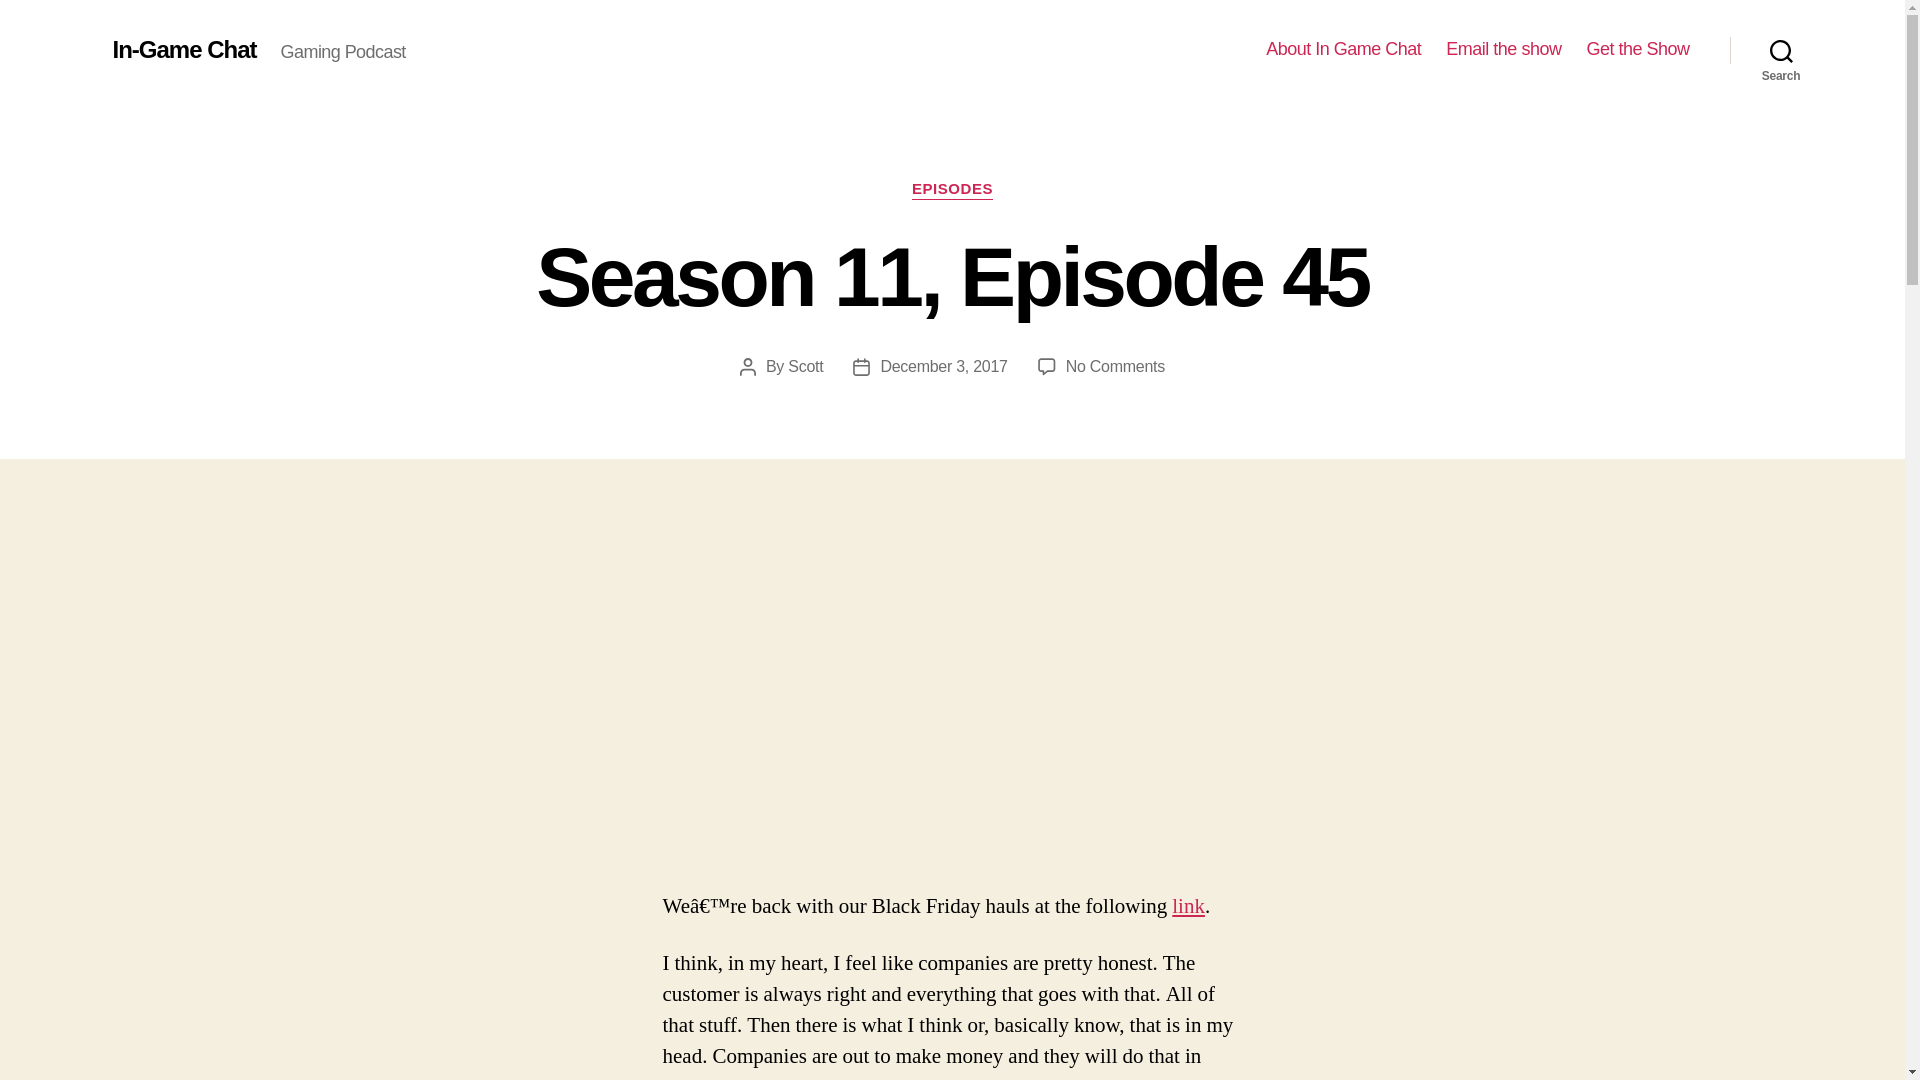  What do you see at coordinates (183, 49) in the screenshot?
I see `In-Game Chat` at bounding box center [183, 49].